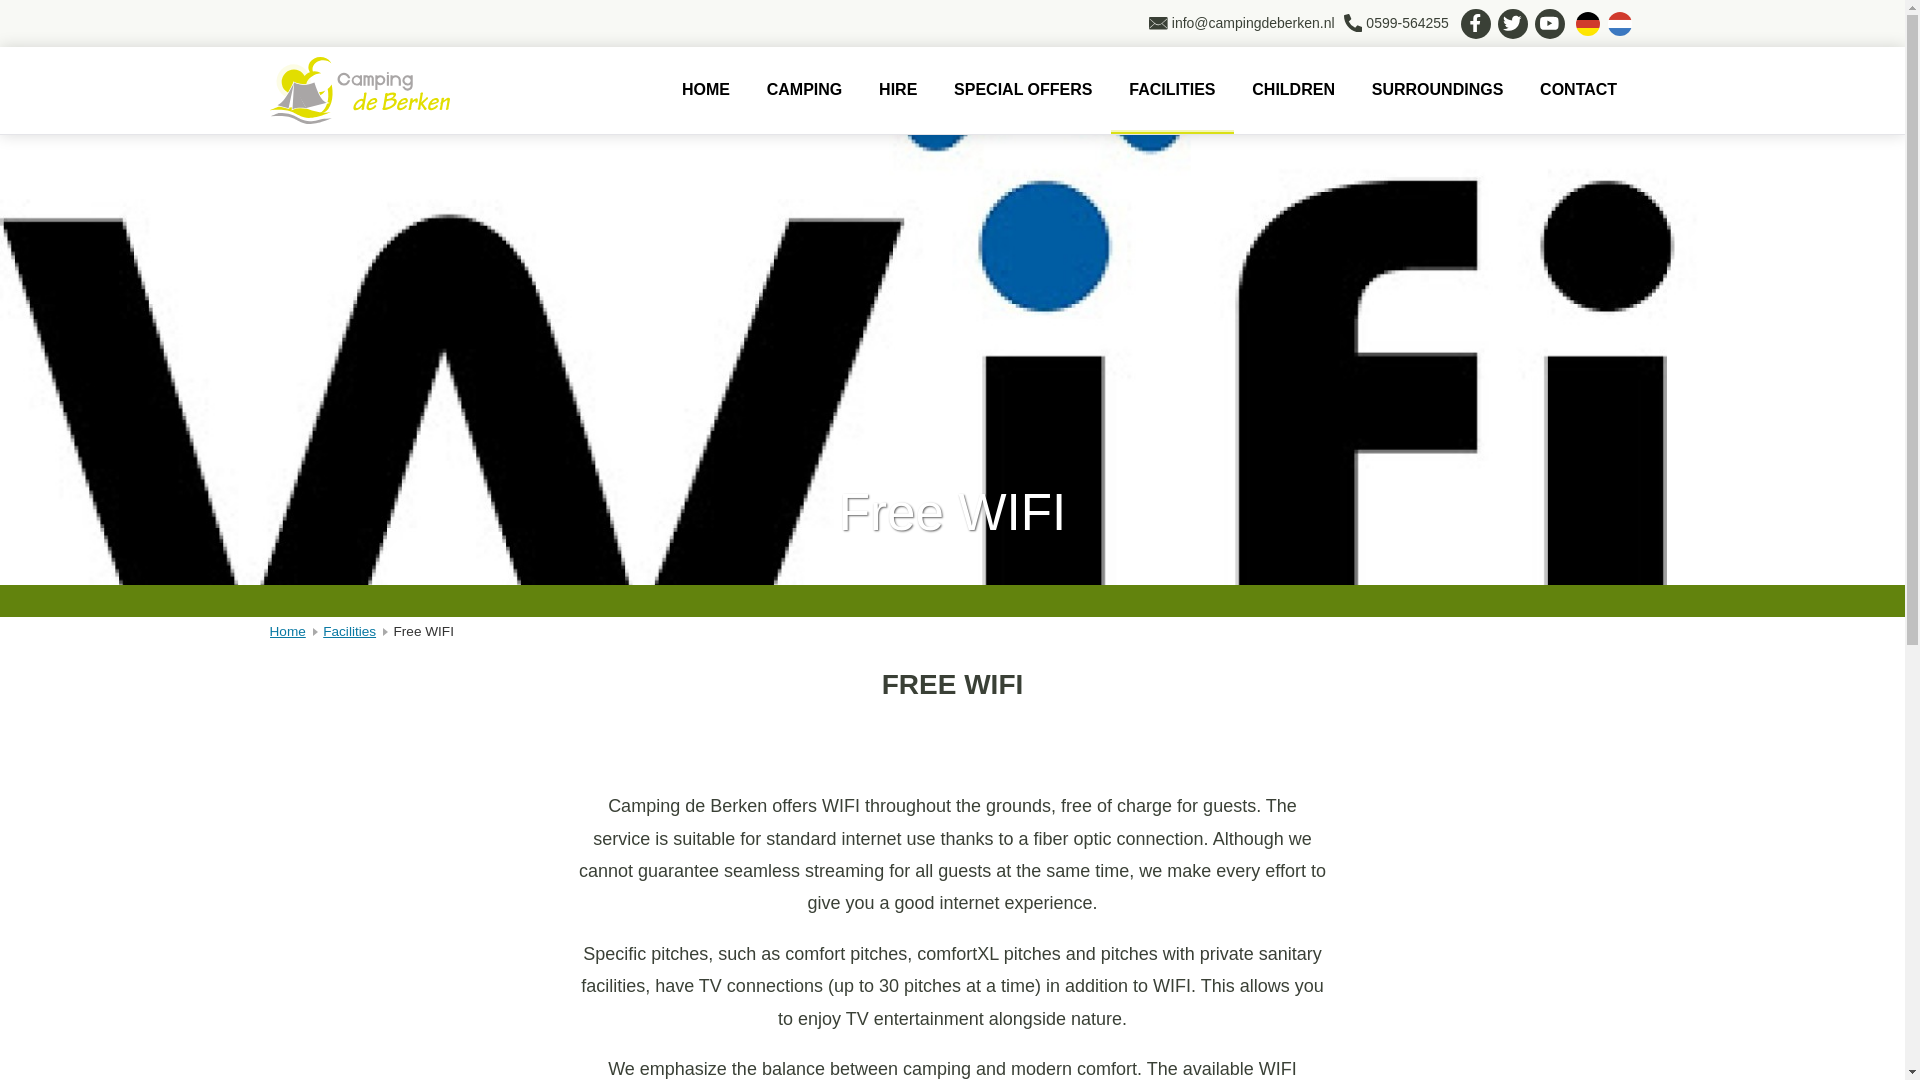  What do you see at coordinates (1396, 22) in the screenshot?
I see `Call us` at bounding box center [1396, 22].